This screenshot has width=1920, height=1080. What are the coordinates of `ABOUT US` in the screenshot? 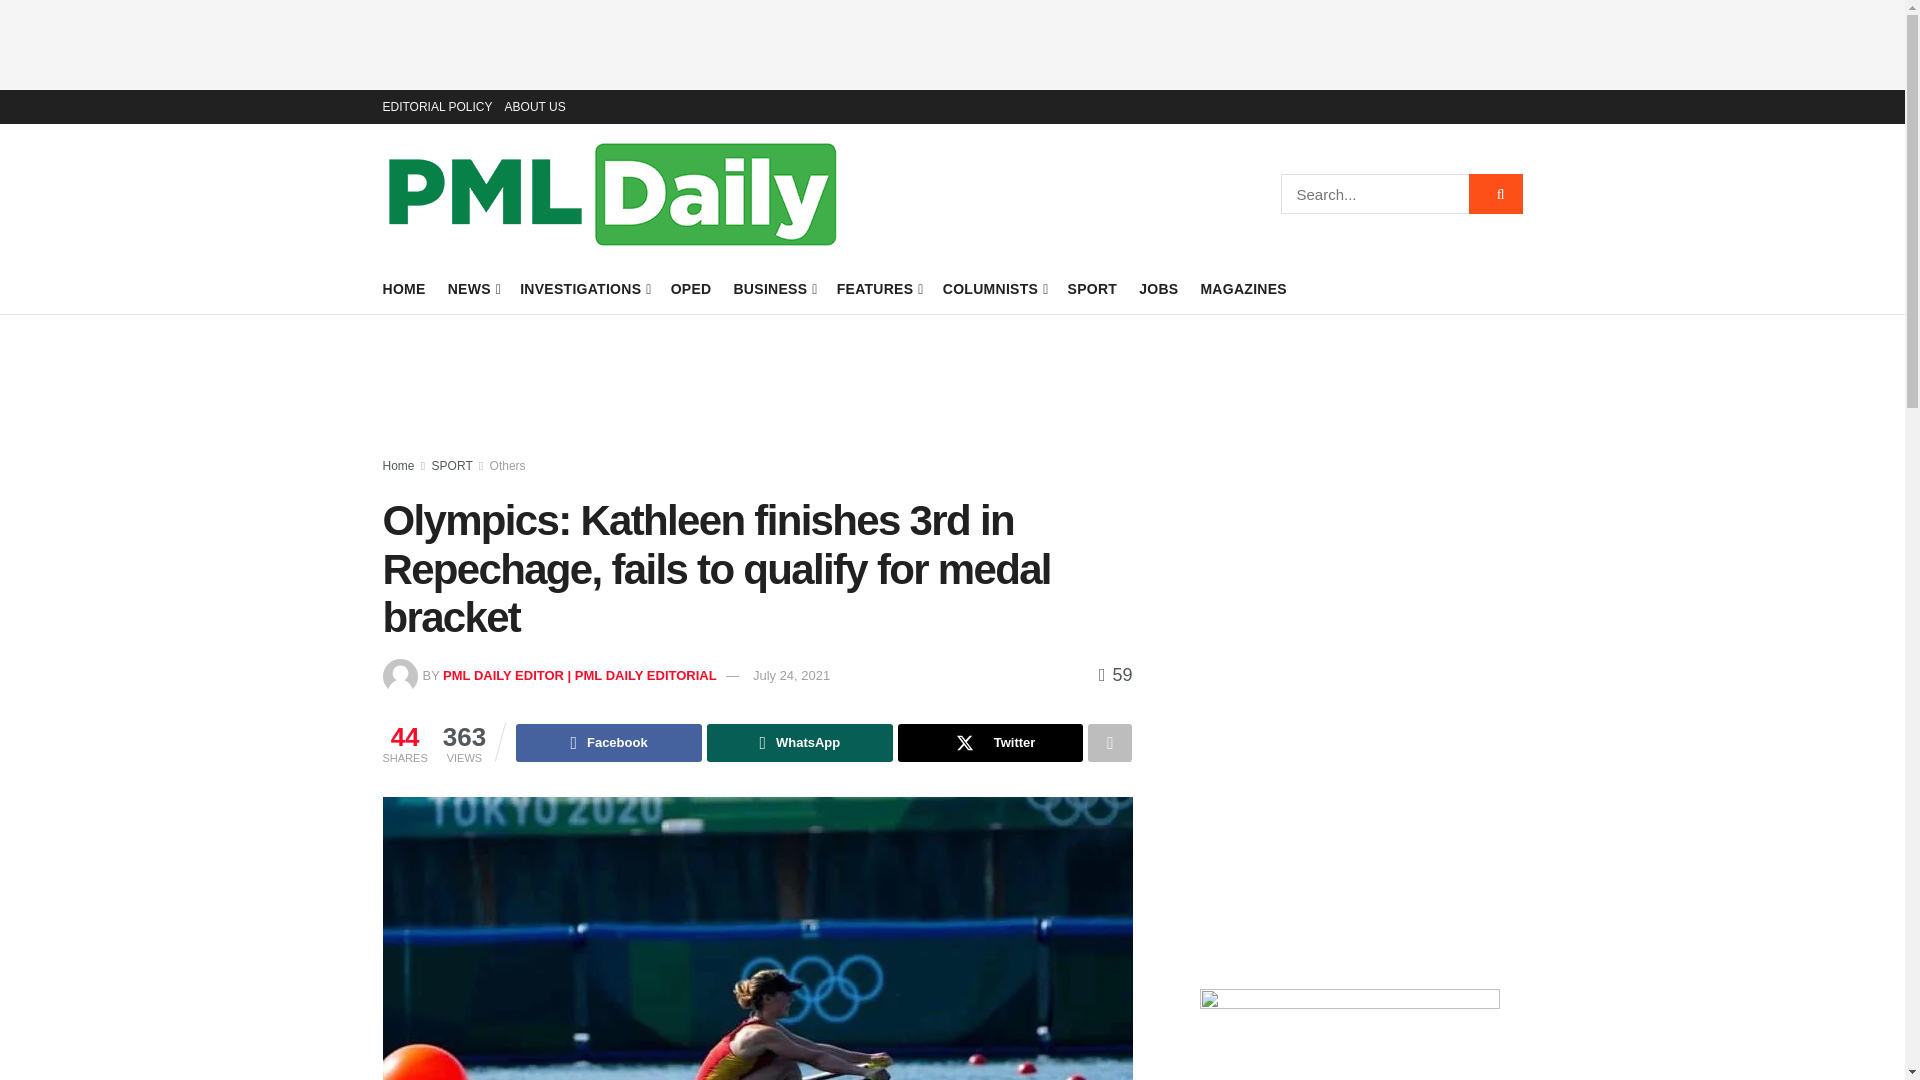 It's located at (535, 106).